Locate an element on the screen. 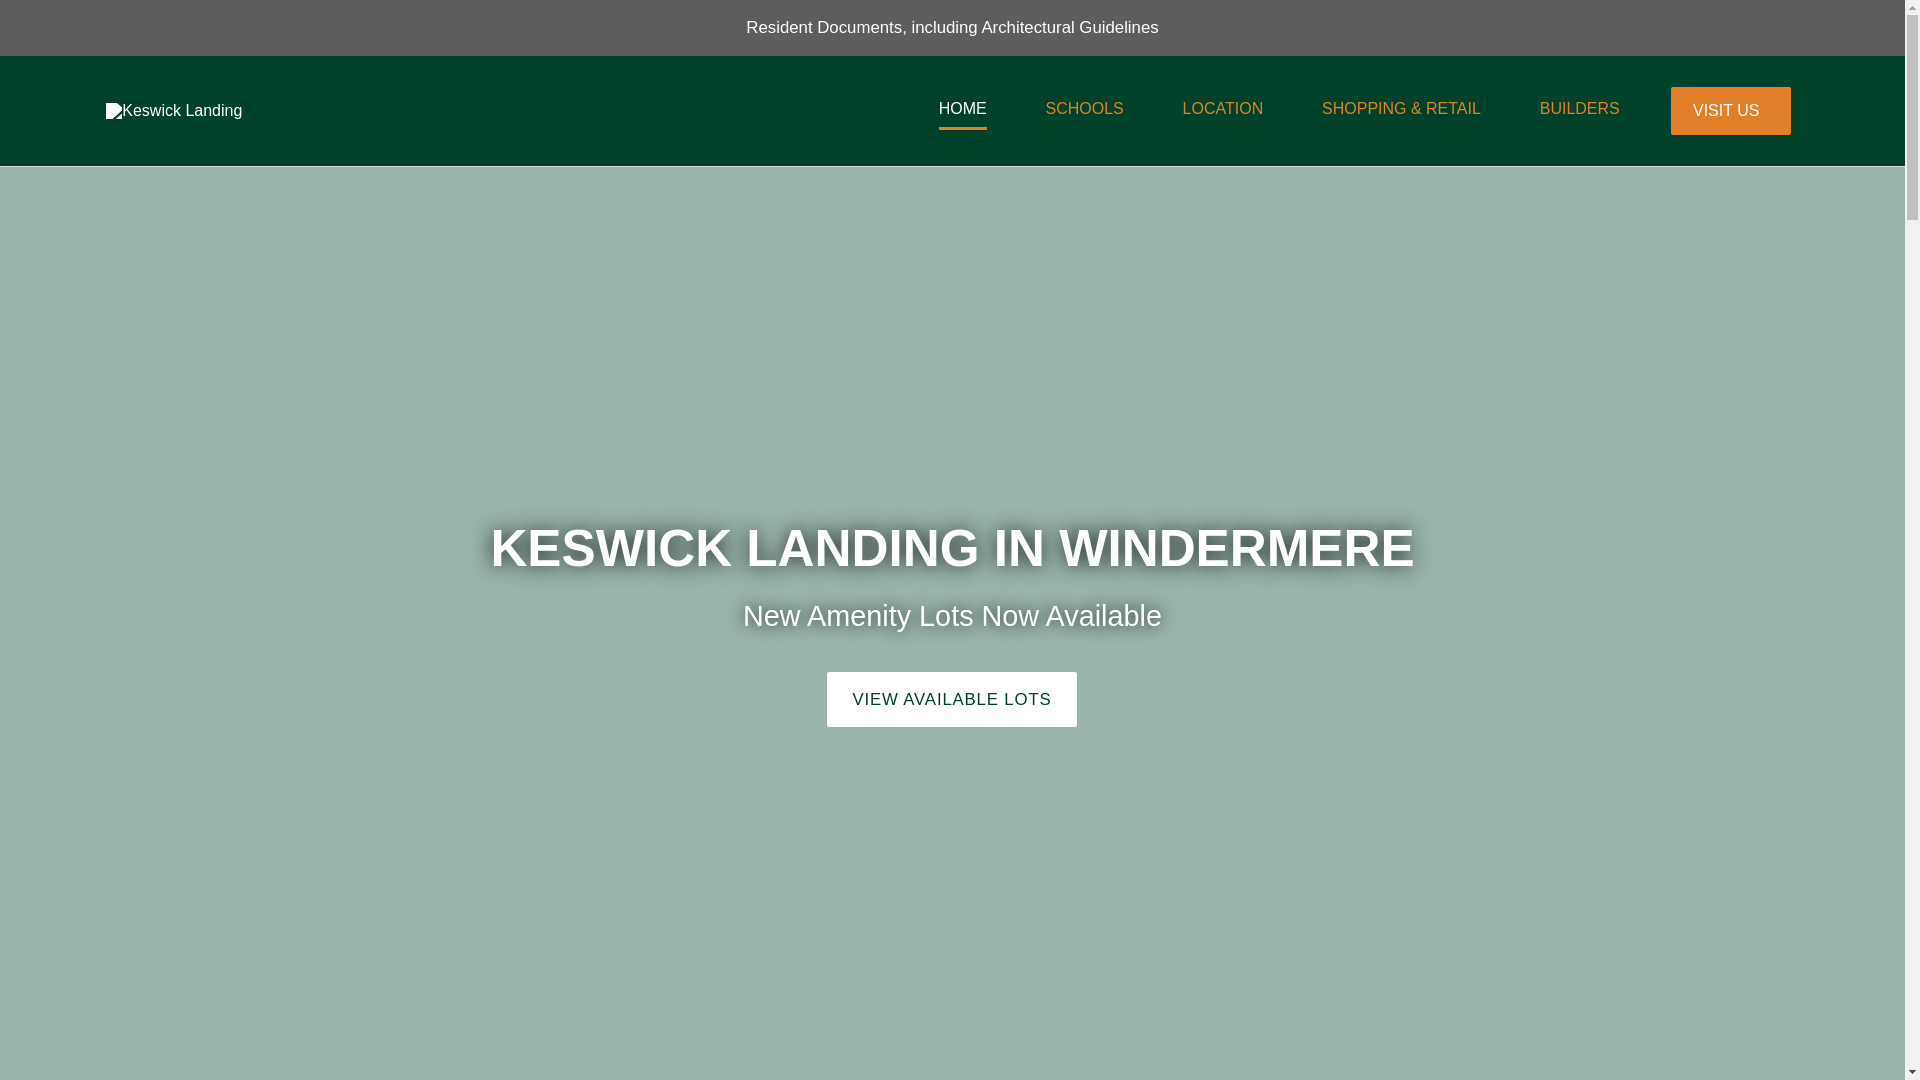  HOME is located at coordinates (962, 115).